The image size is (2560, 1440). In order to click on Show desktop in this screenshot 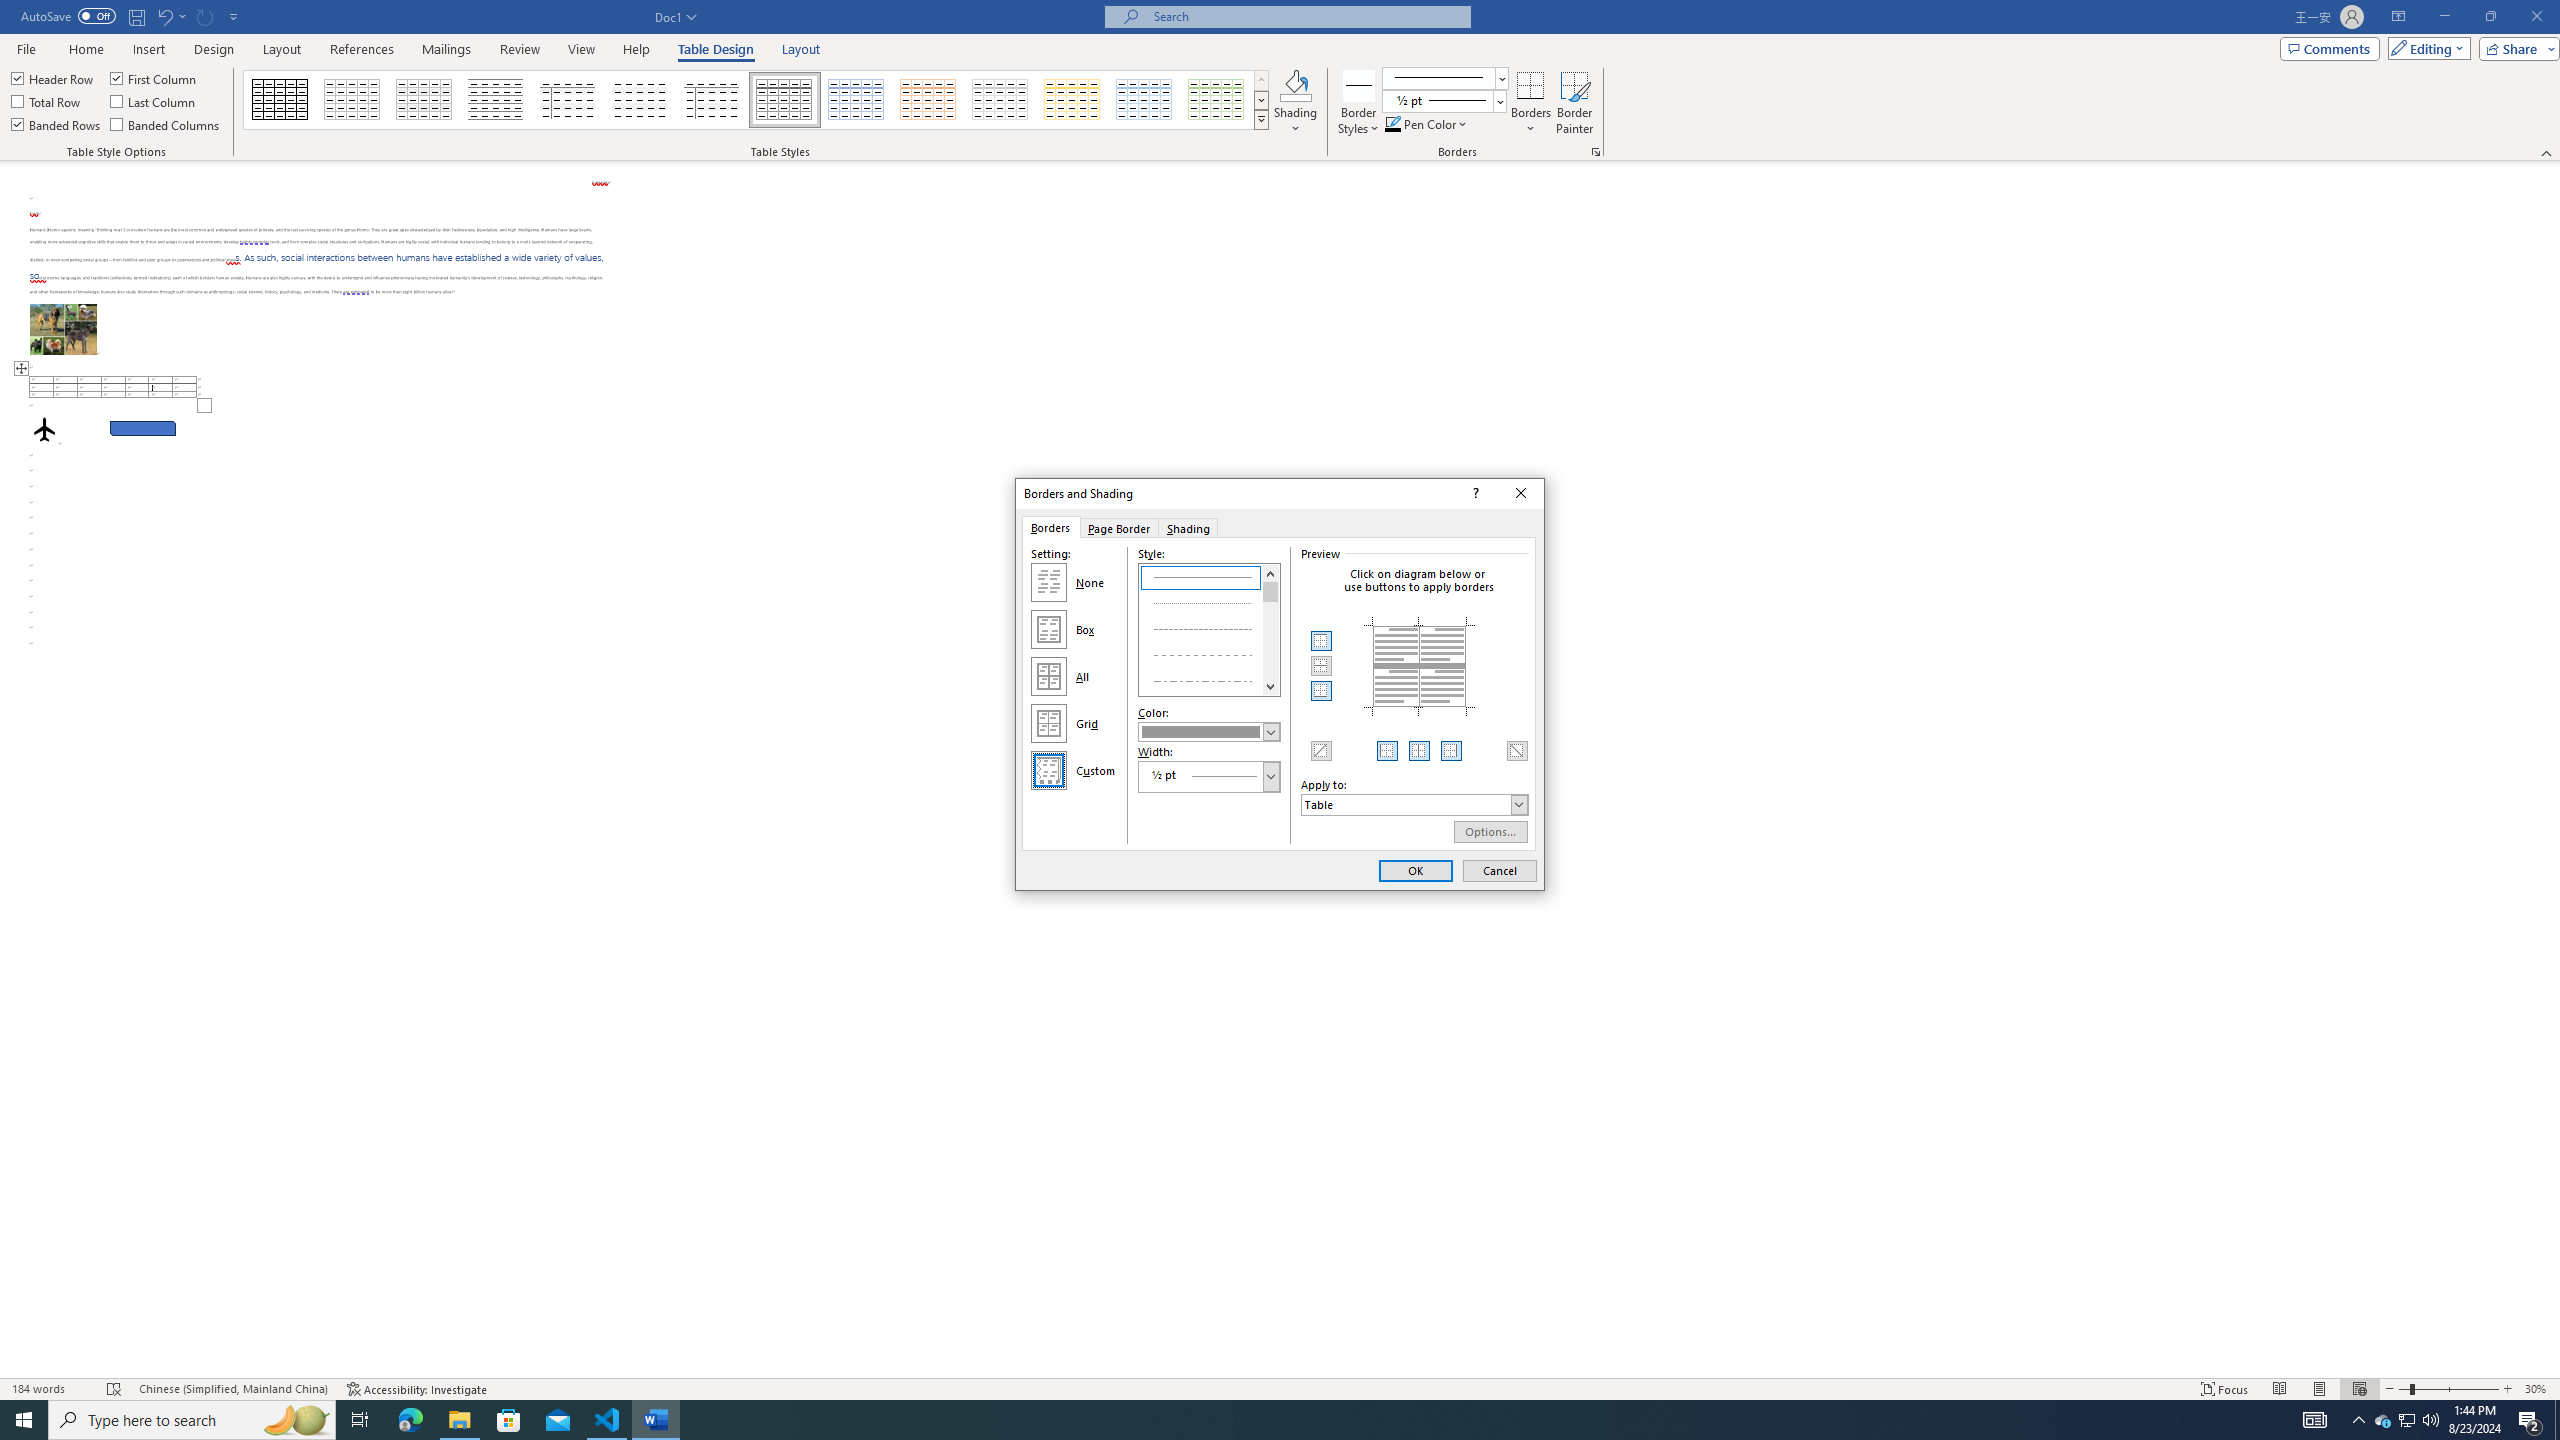, I will do `click(459, 1420)`.